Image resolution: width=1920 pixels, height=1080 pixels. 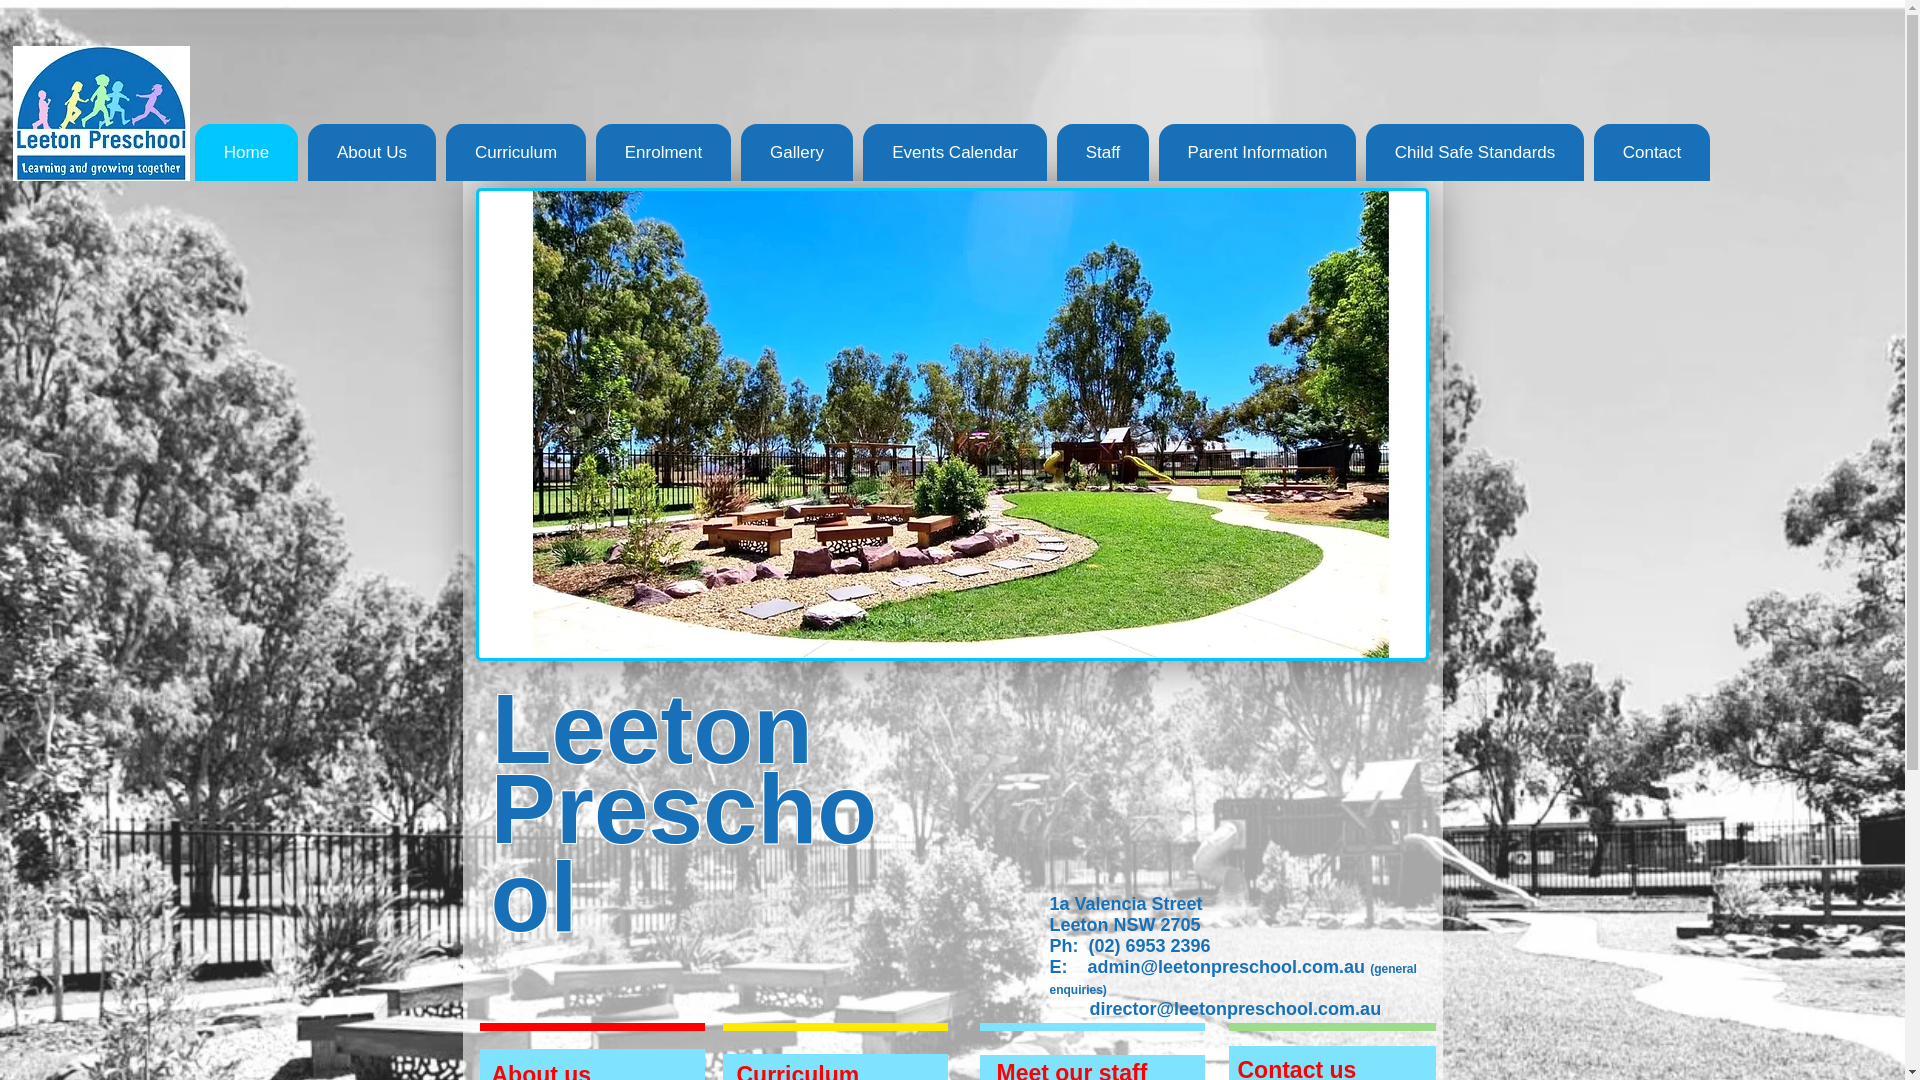 What do you see at coordinates (683, 853) in the screenshot?
I see `Preschool` at bounding box center [683, 853].